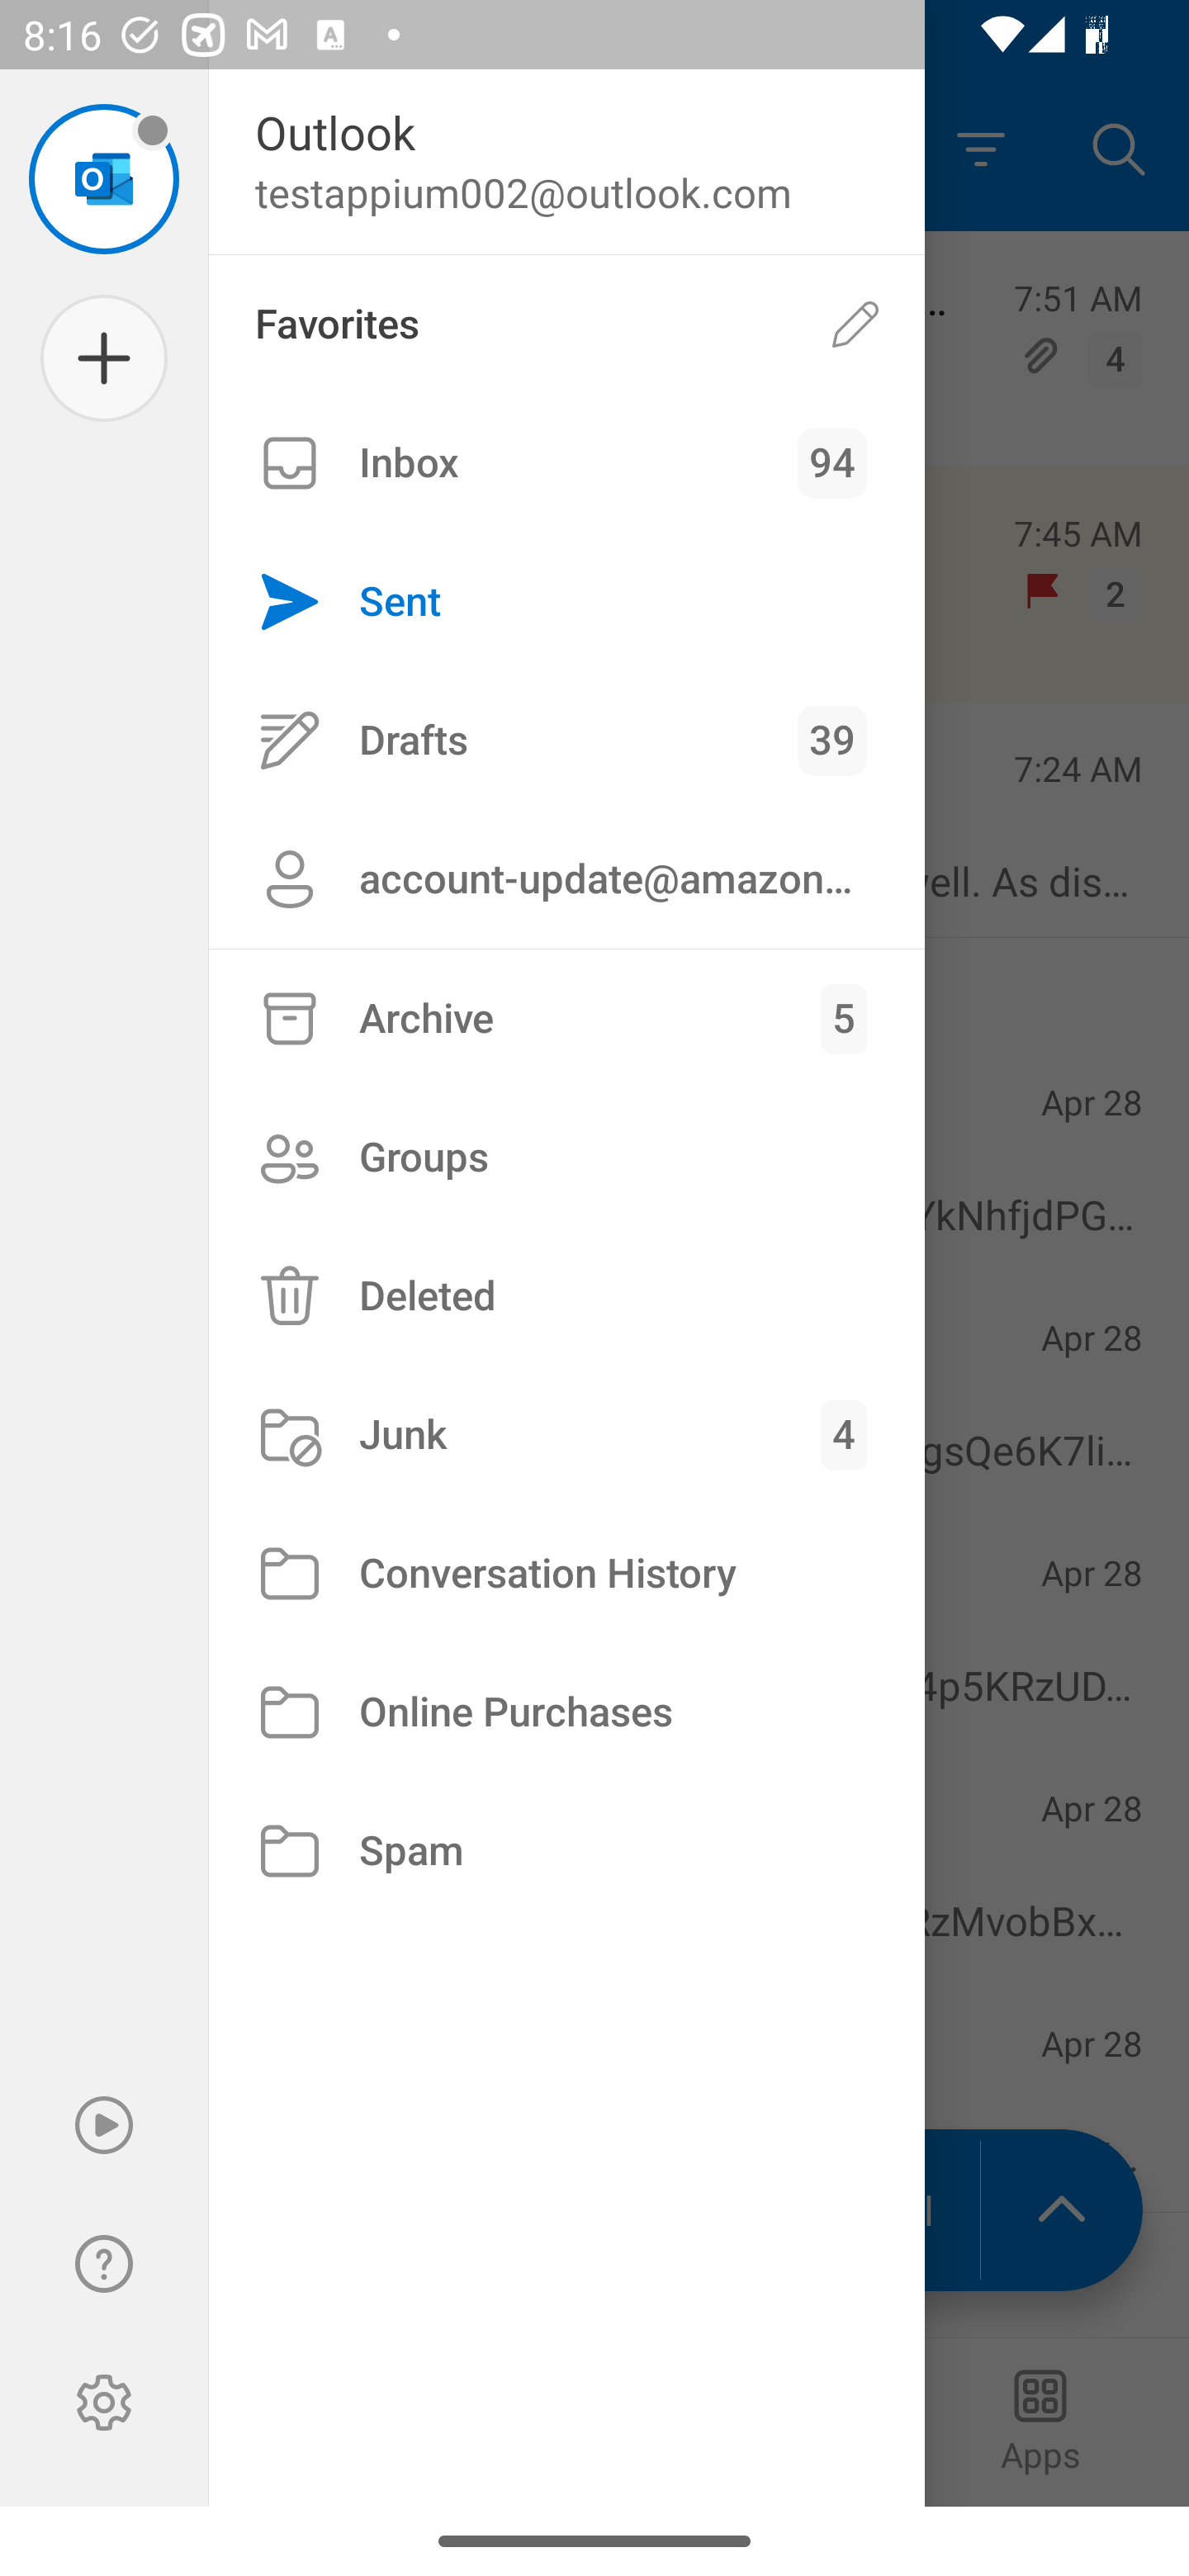  Describe the element at coordinates (104, 2403) in the screenshot. I see `Settings` at that location.